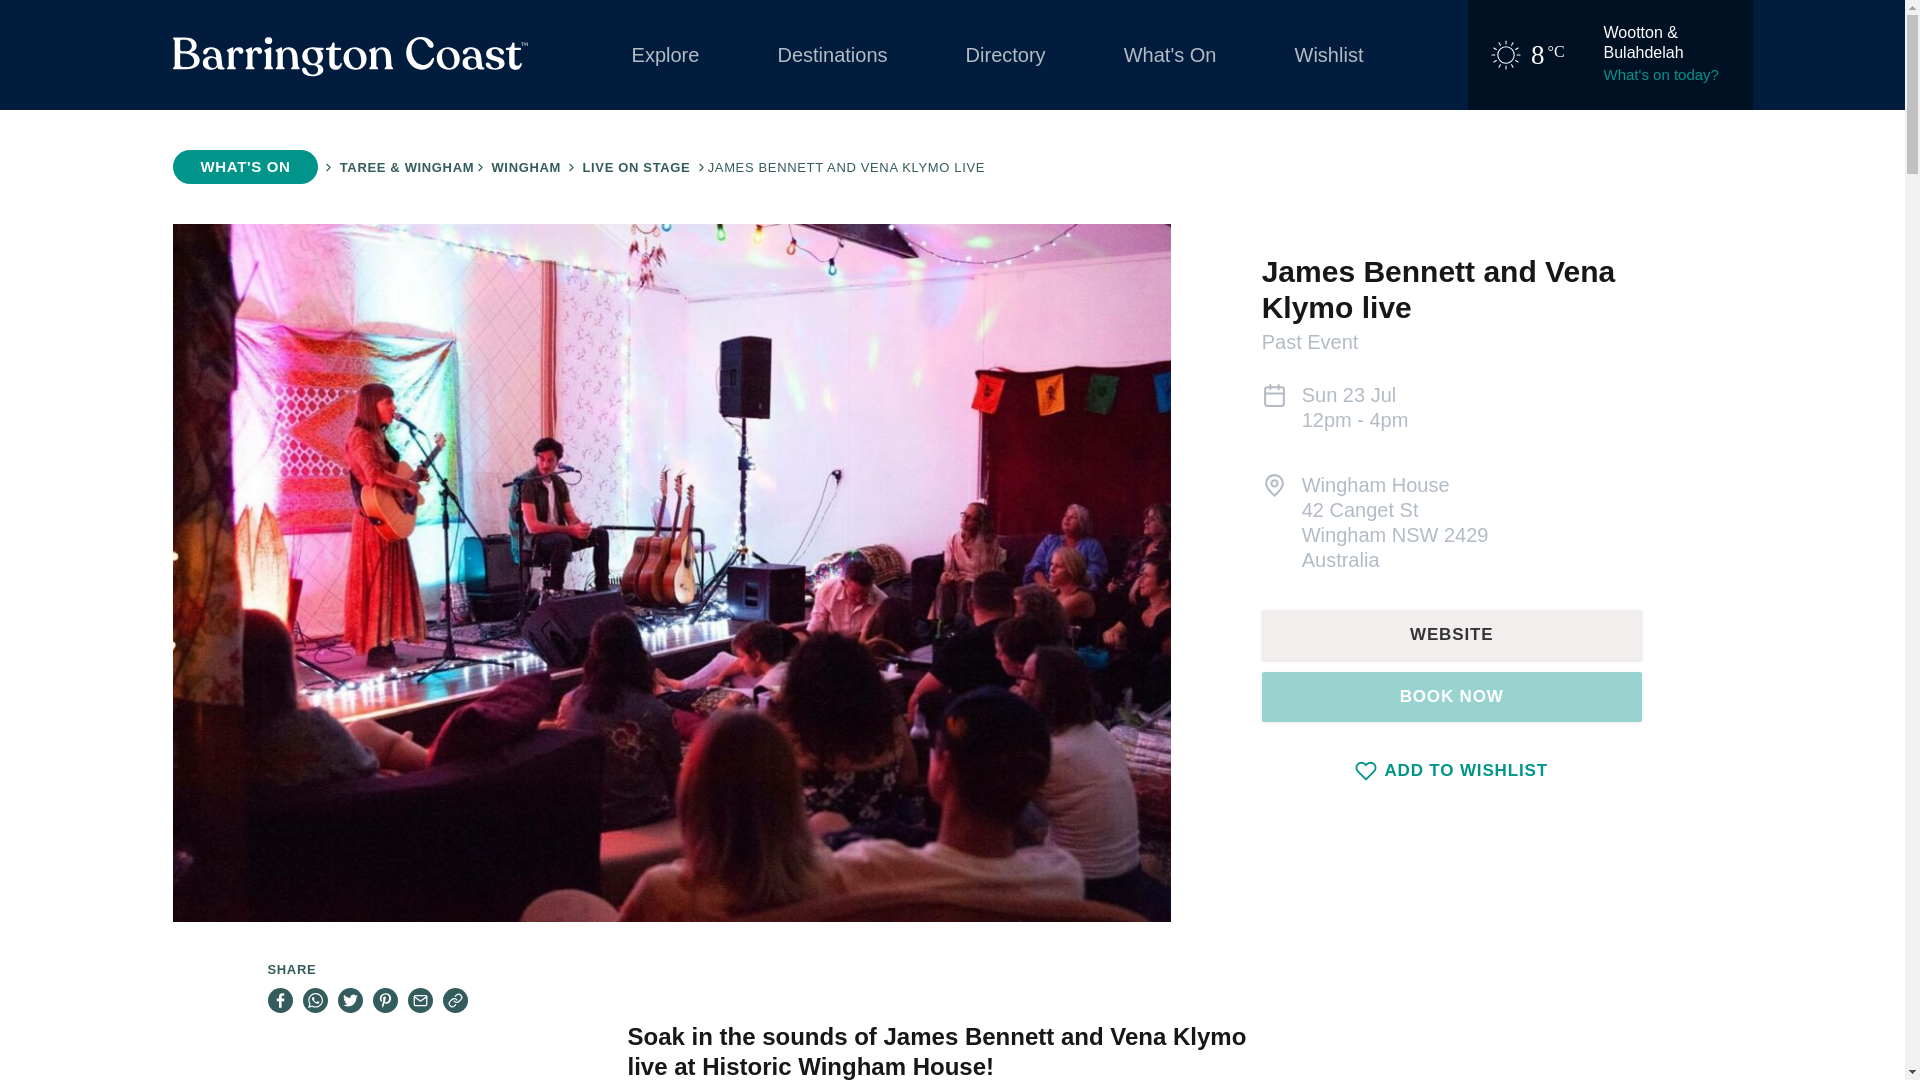  Describe the element at coordinates (664, 55) in the screenshot. I see `Explore` at that location.